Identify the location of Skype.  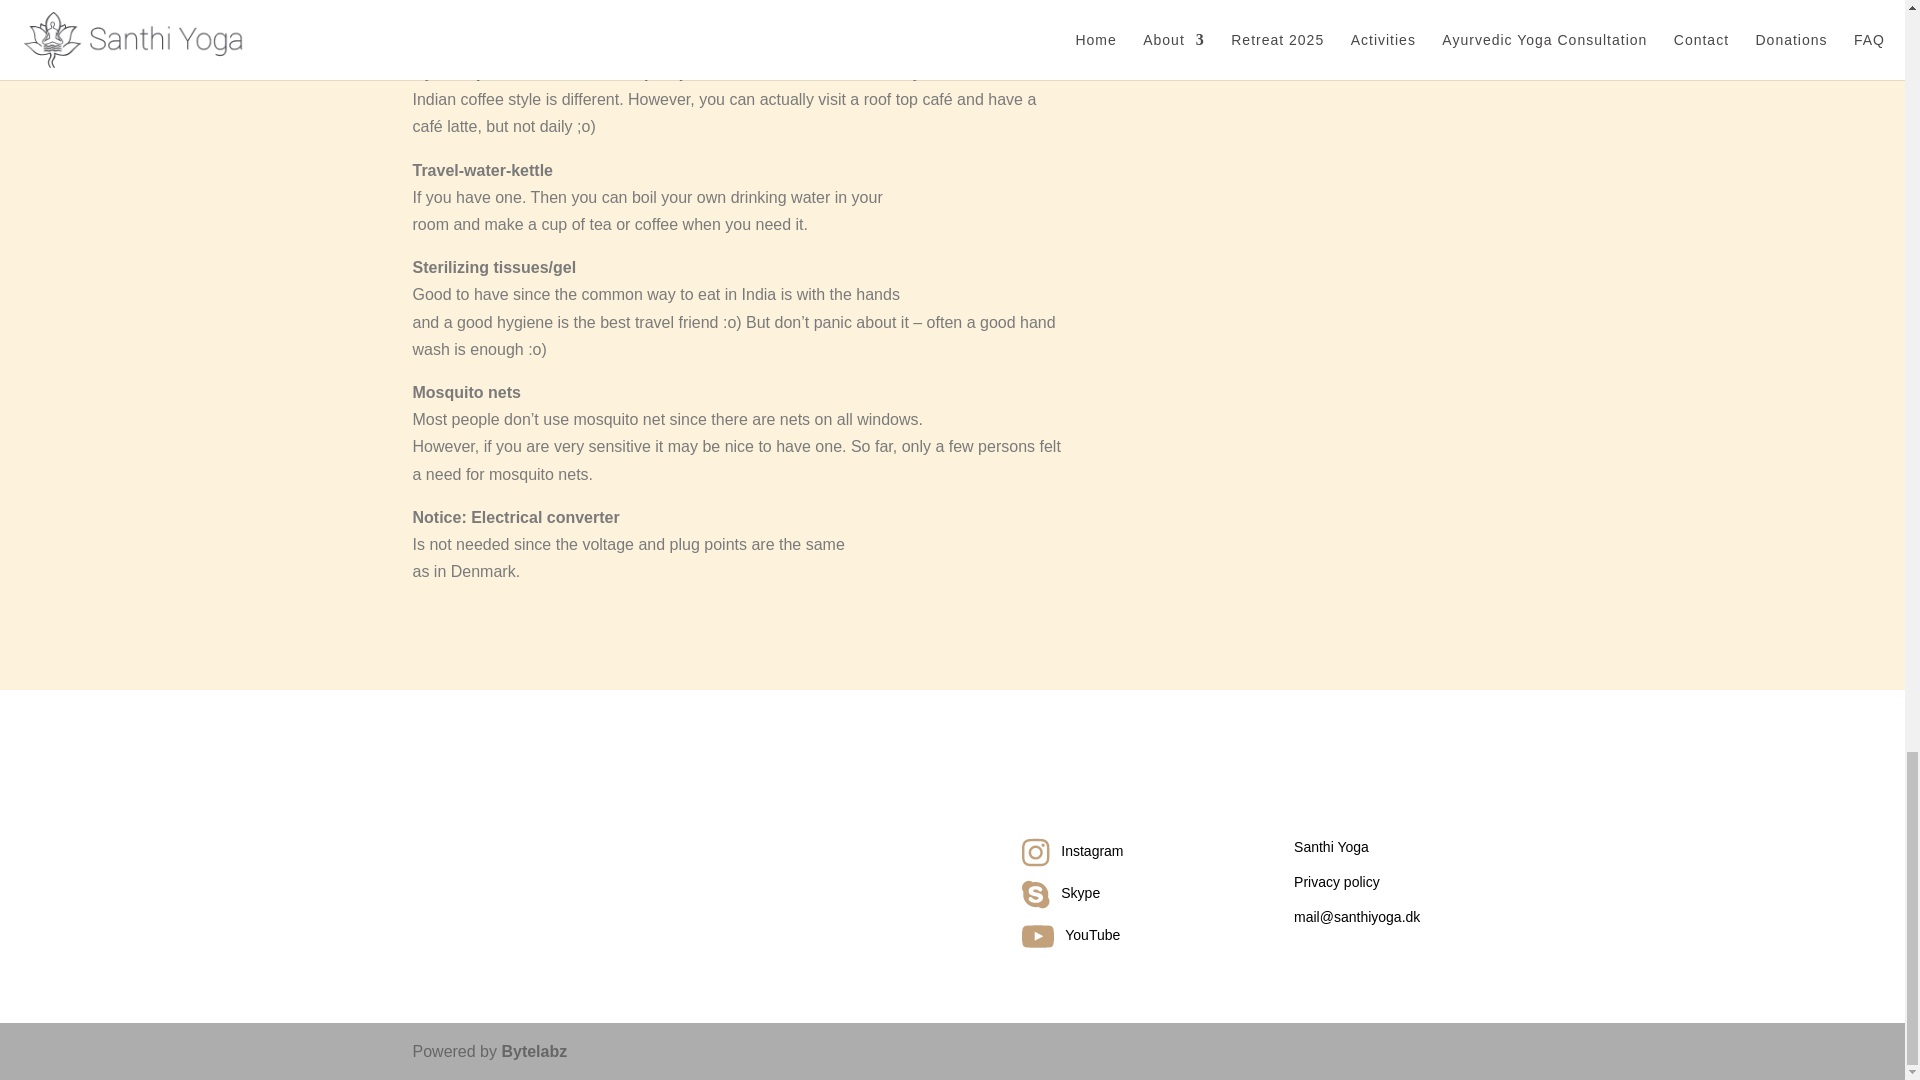
(1080, 892).